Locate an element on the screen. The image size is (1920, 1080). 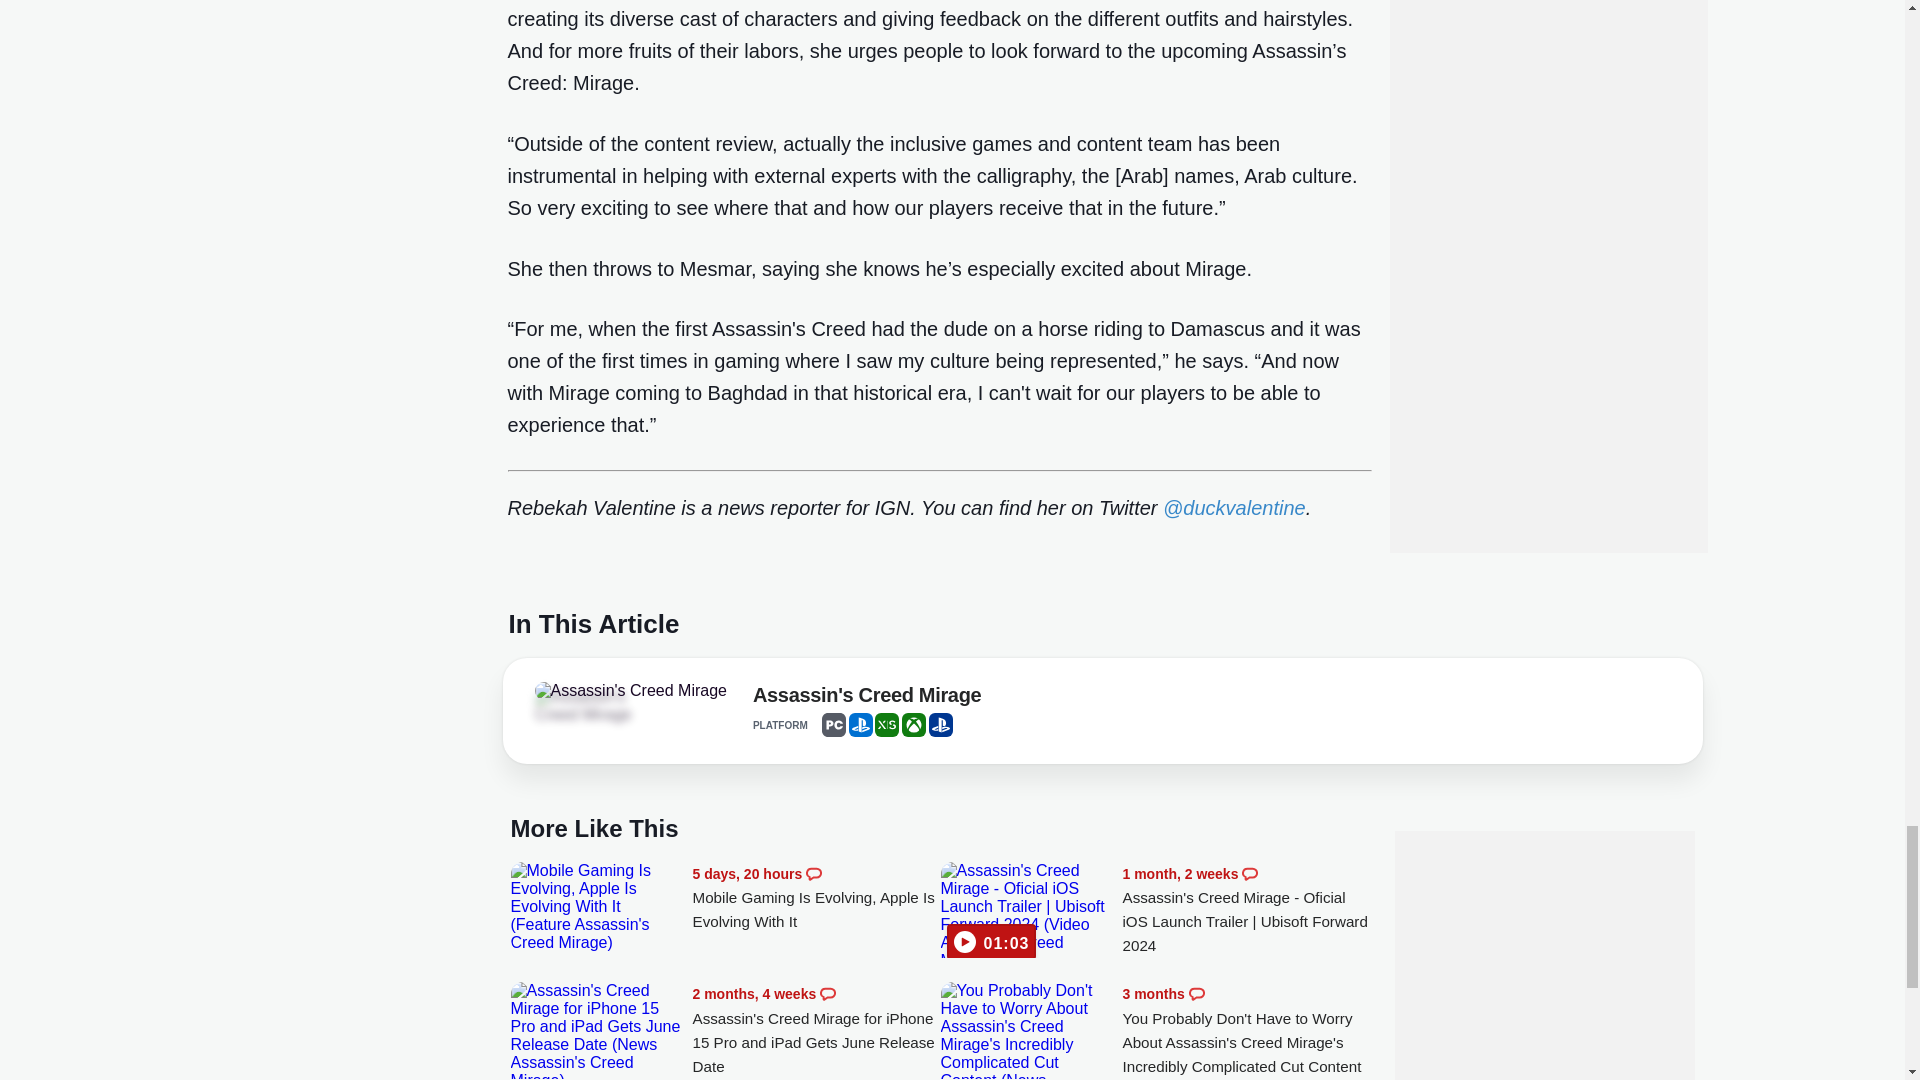
Mobile Gaming Is Evolving, Apple Is Evolving With It is located at coordinates (816, 898).